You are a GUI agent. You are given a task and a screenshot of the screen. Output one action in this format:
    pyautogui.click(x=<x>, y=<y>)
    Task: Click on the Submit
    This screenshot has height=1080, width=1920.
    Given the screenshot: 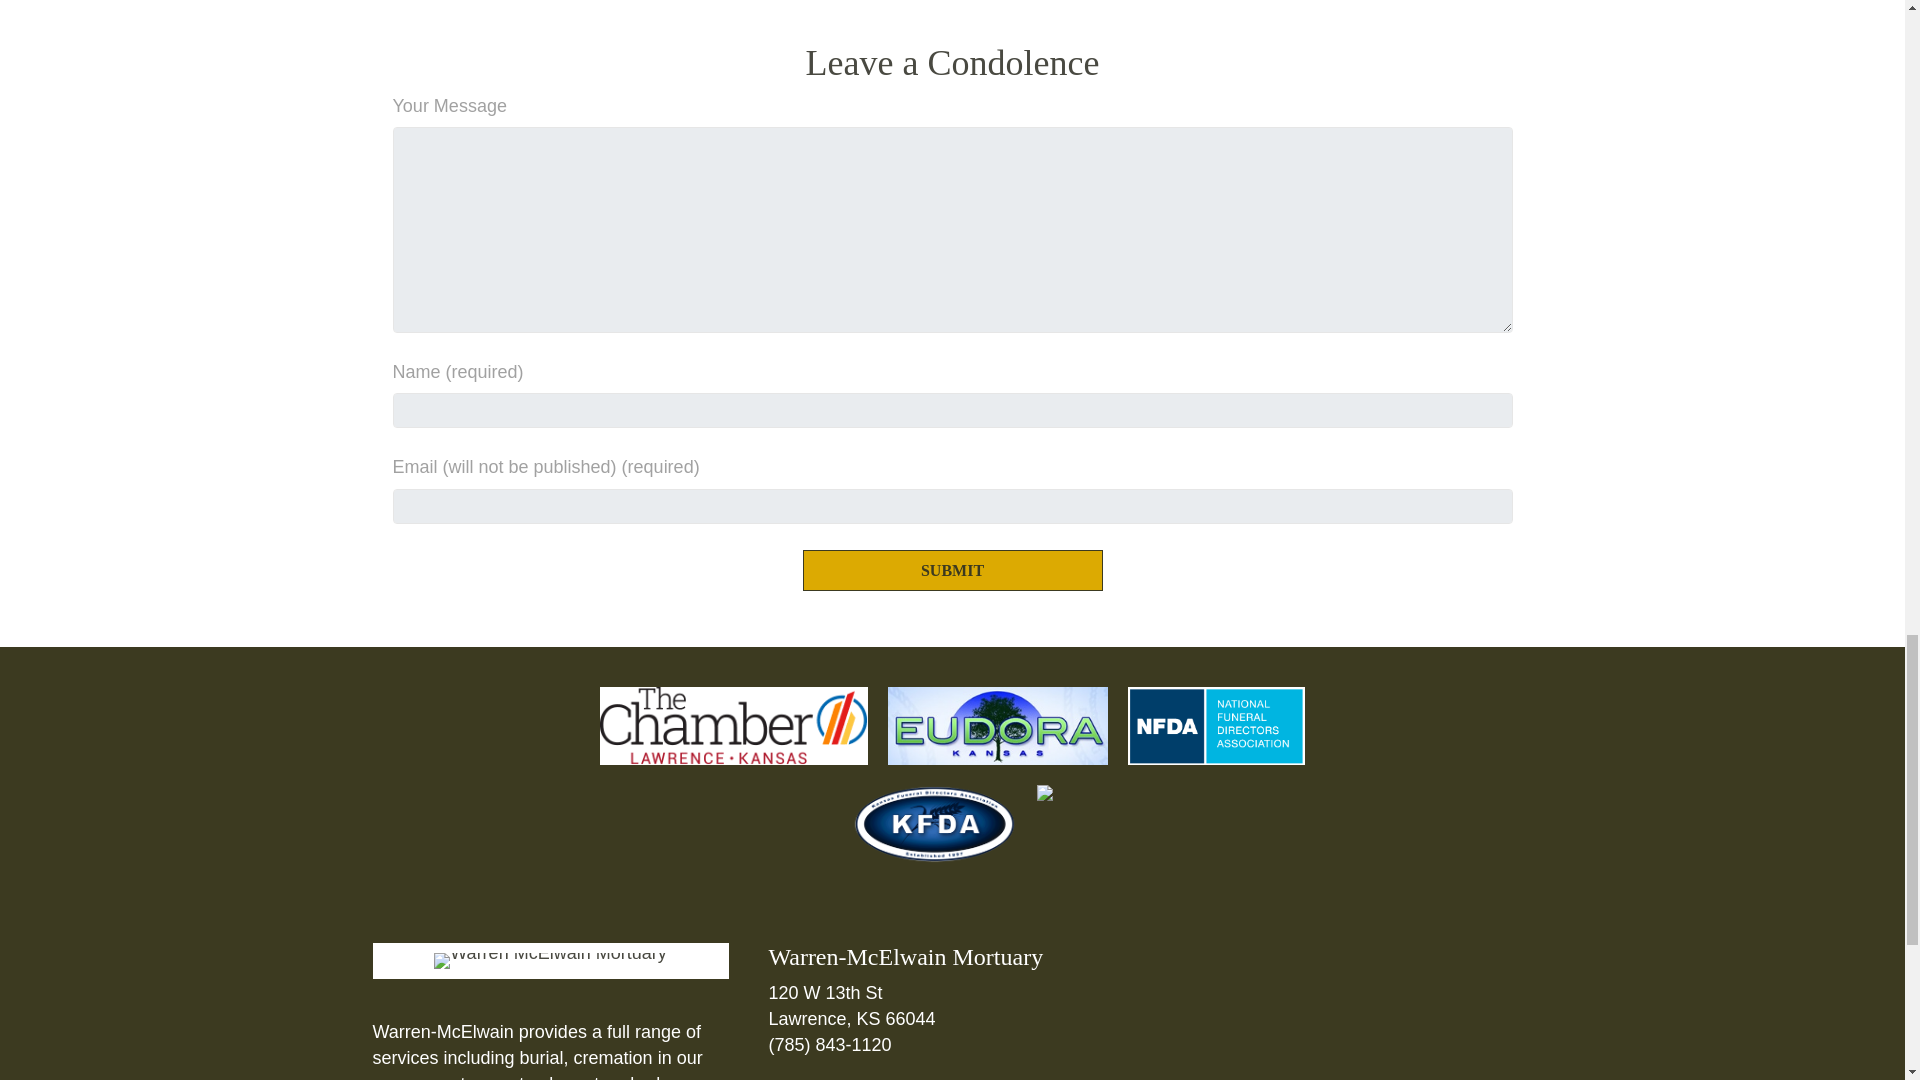 What is the action you would take?
    pyautogui.click(x=952, y=570)
    